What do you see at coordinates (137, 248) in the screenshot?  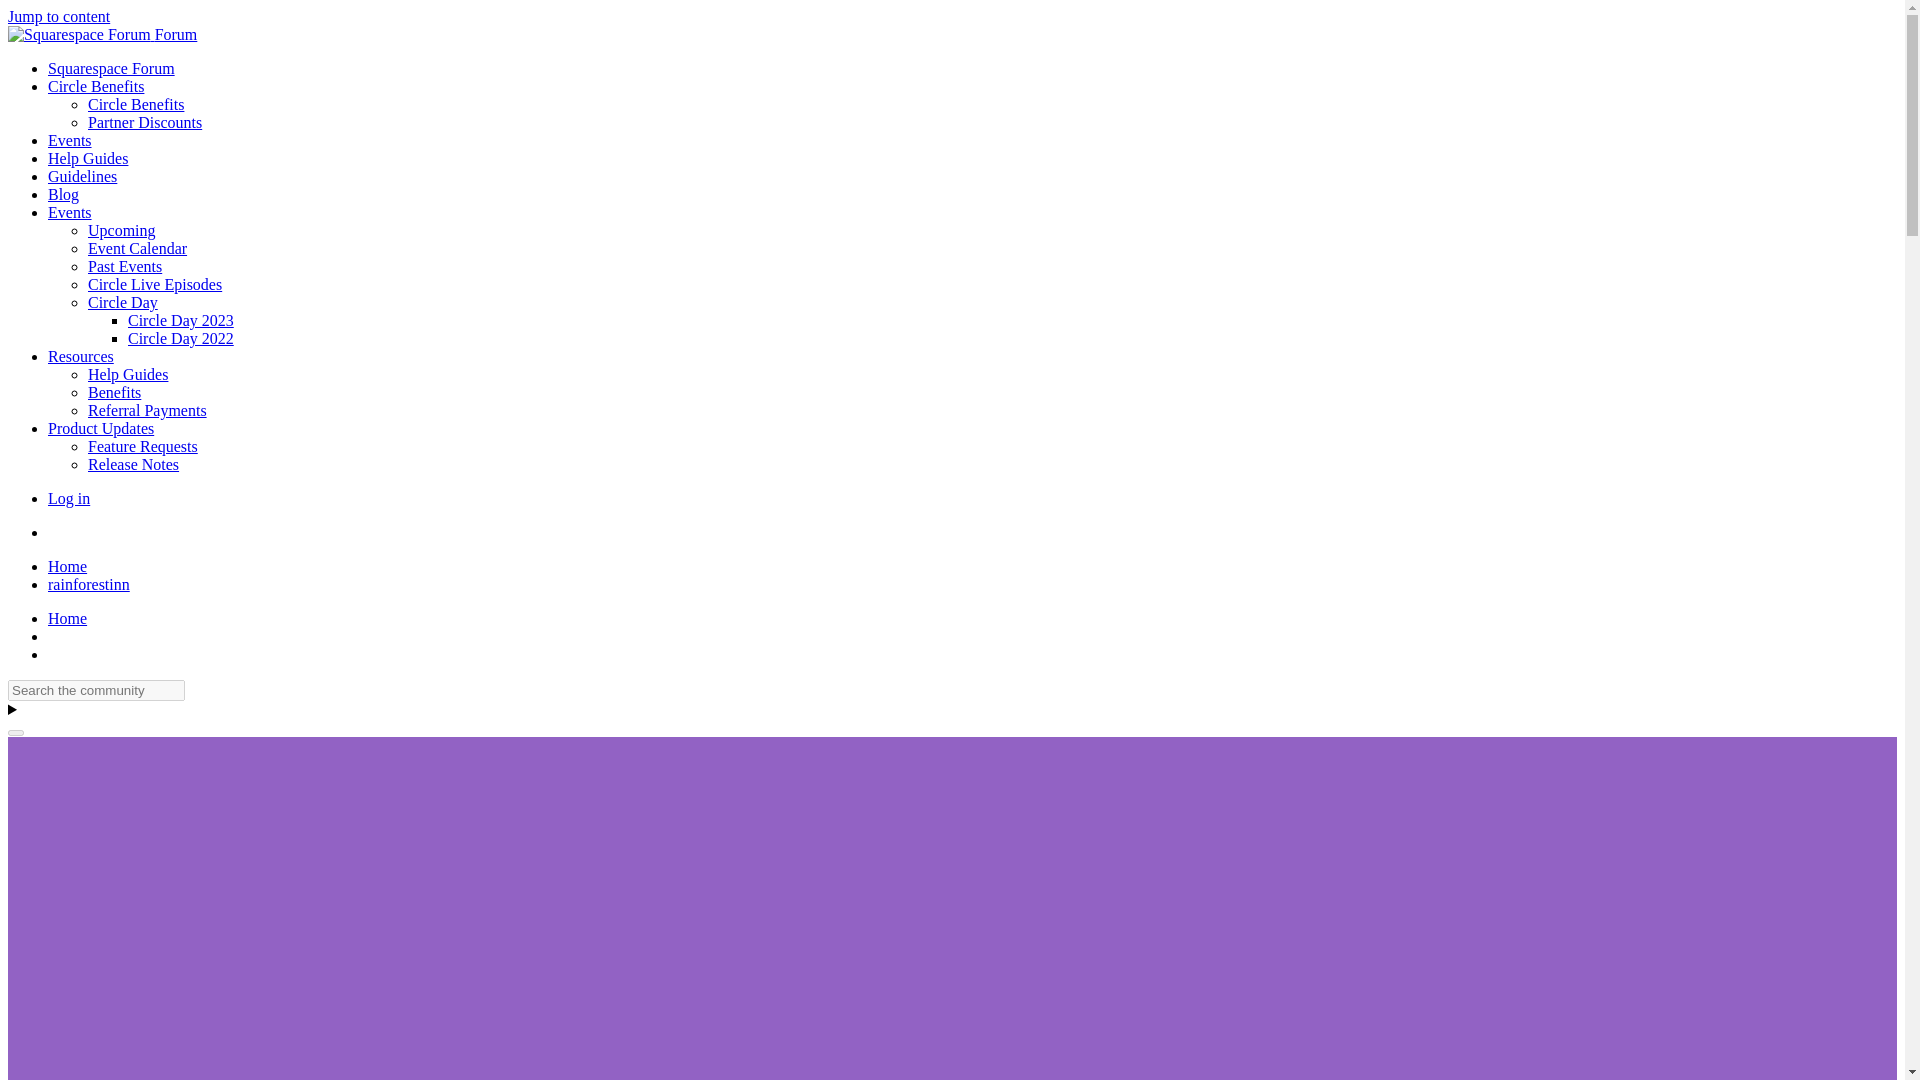 I see `Event Calendar` at bounding box center [137, 248].